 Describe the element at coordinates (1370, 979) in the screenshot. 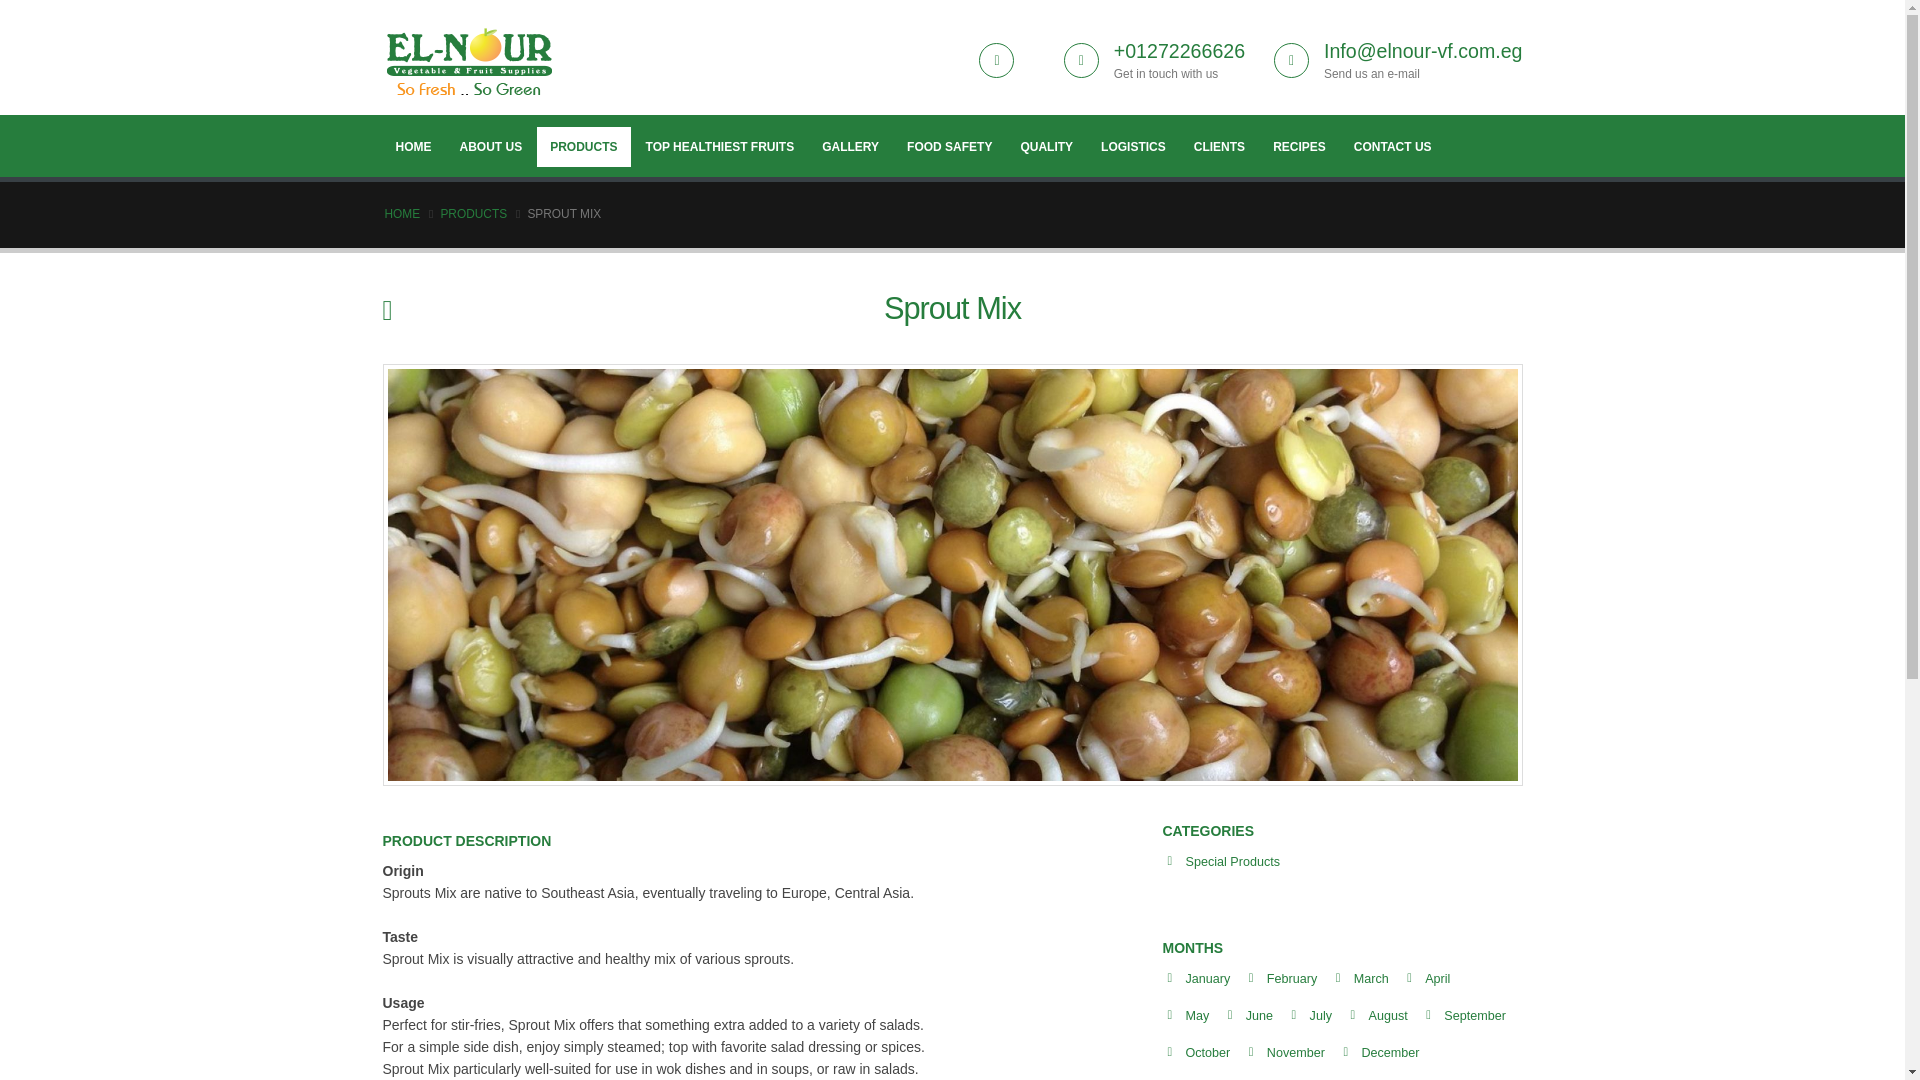

I see `March` at that location.